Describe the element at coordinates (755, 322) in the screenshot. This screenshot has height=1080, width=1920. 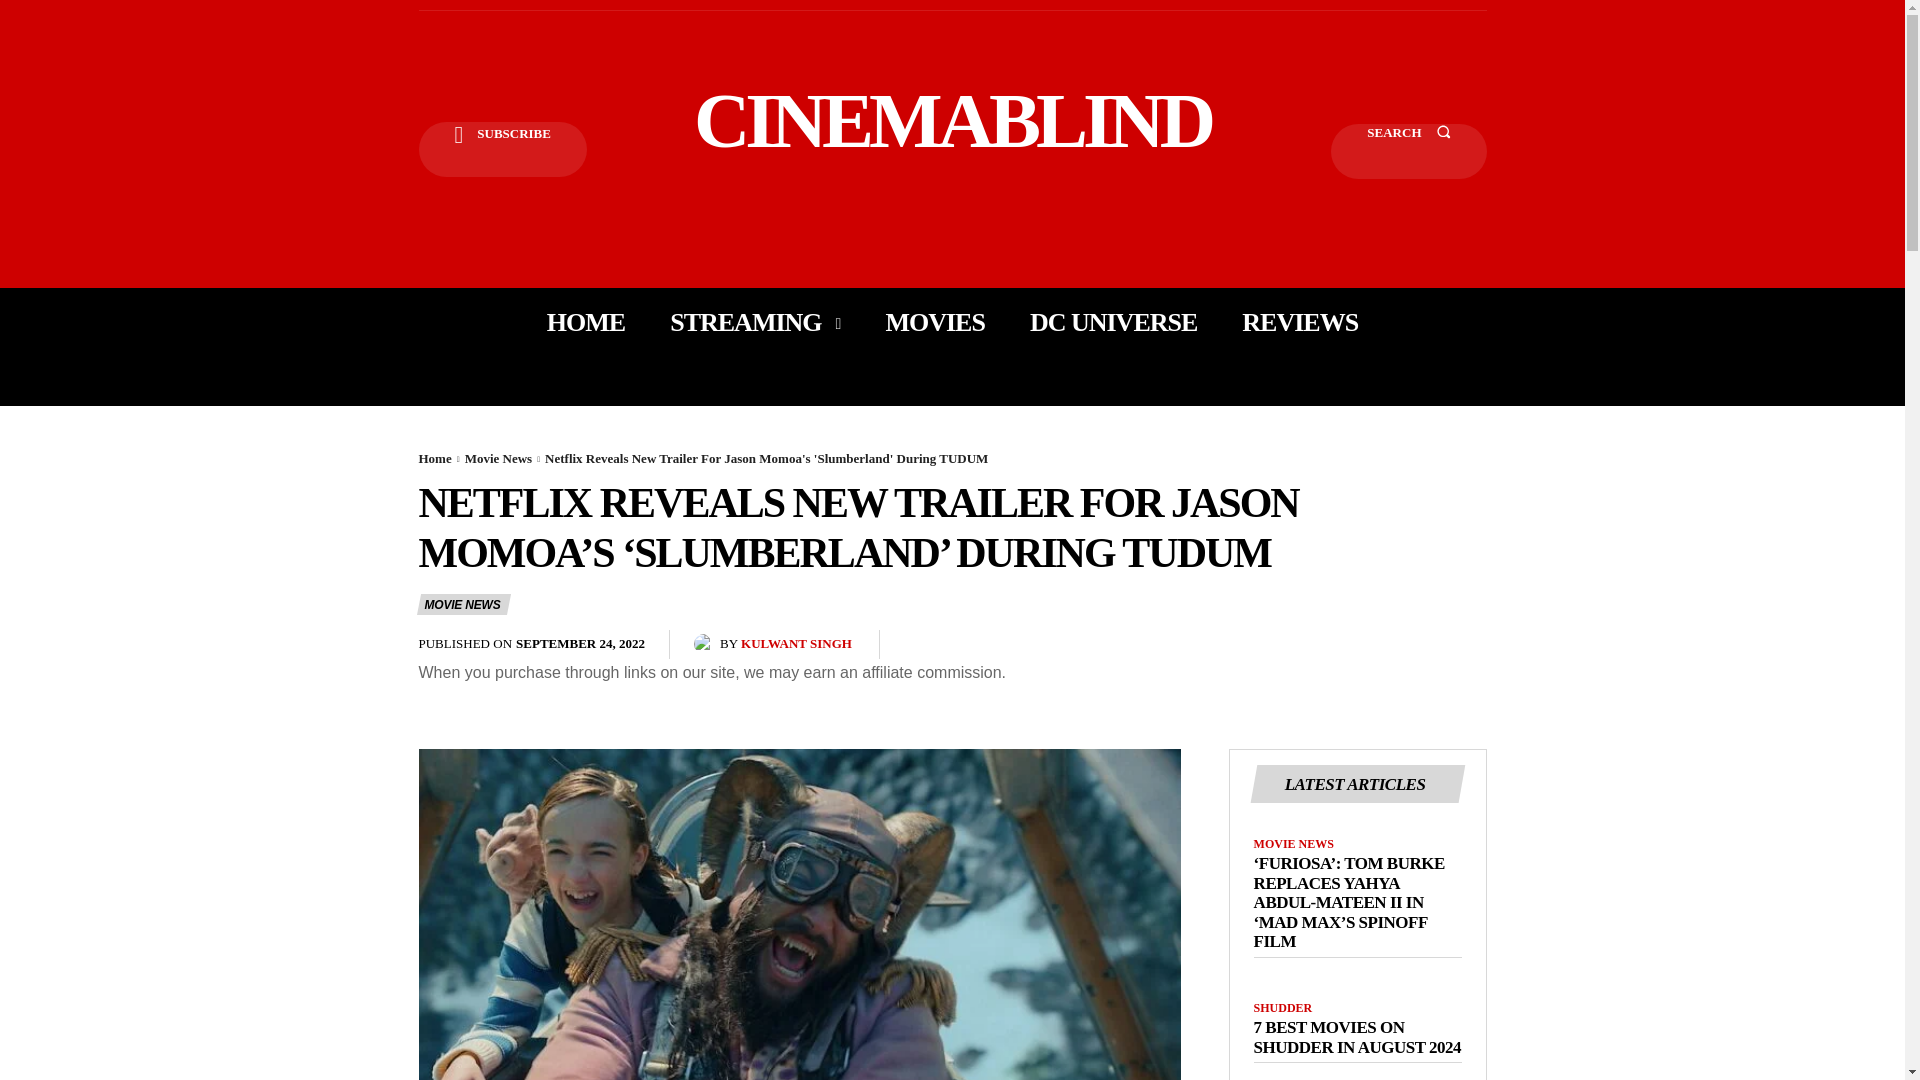
I see `STREAMING` at that location.